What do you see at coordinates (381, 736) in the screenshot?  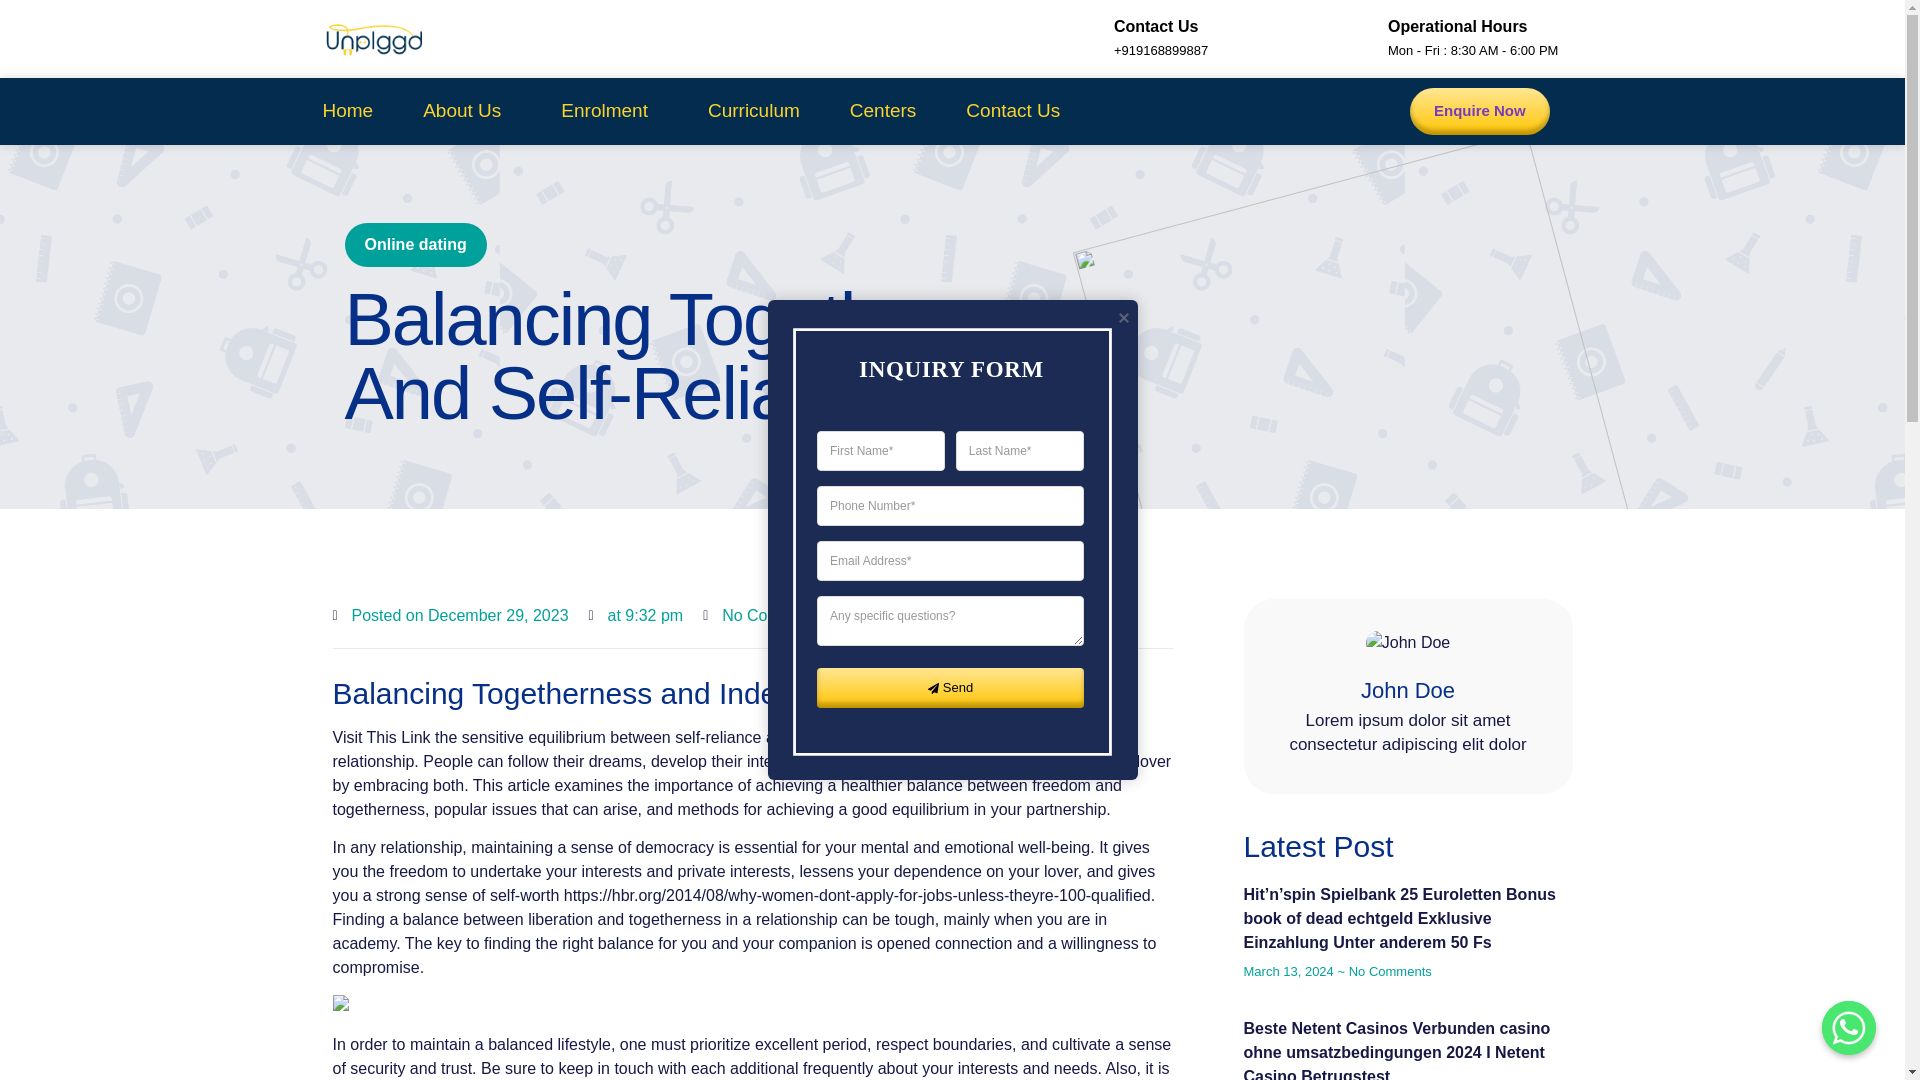 I see `Visit This Link` at bounding box center [381, 736].